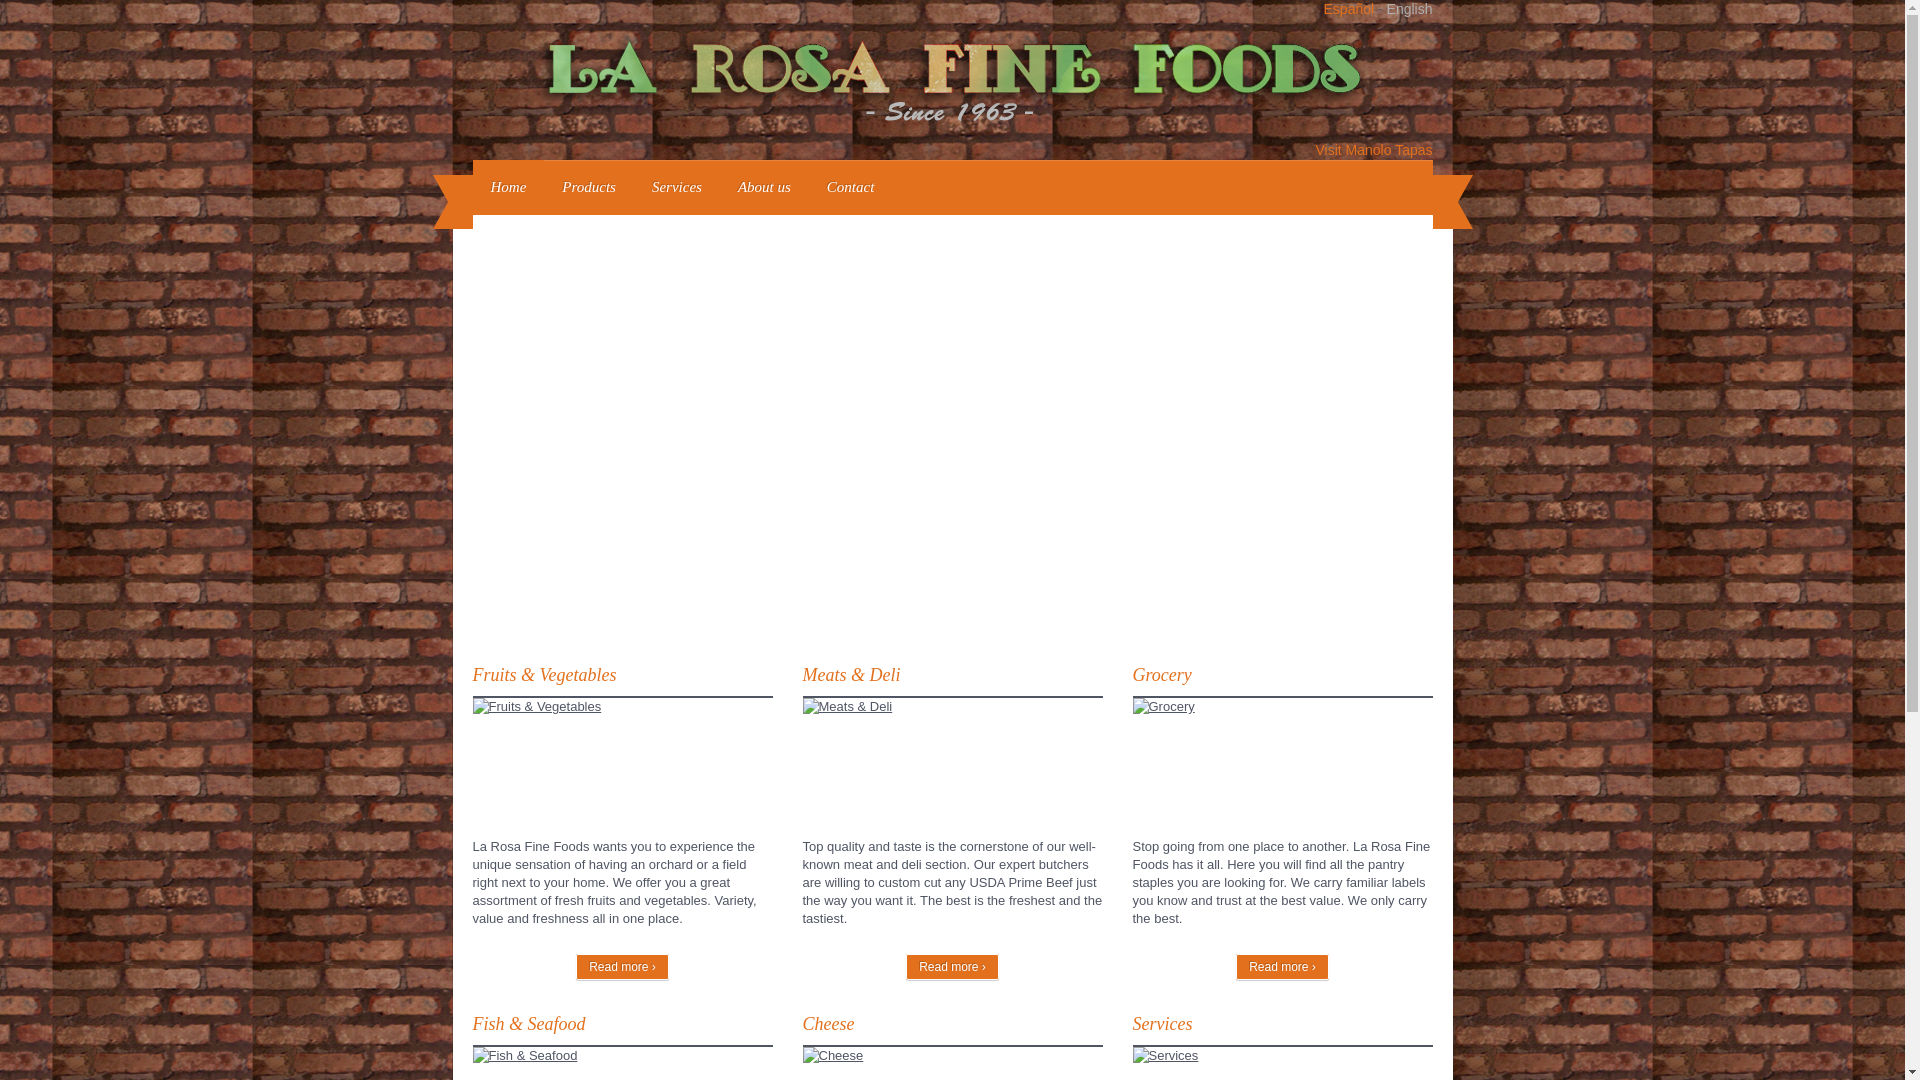  Describe the element at coordinates (1162, 1024) in the screenshot. I see `Services` at that location.